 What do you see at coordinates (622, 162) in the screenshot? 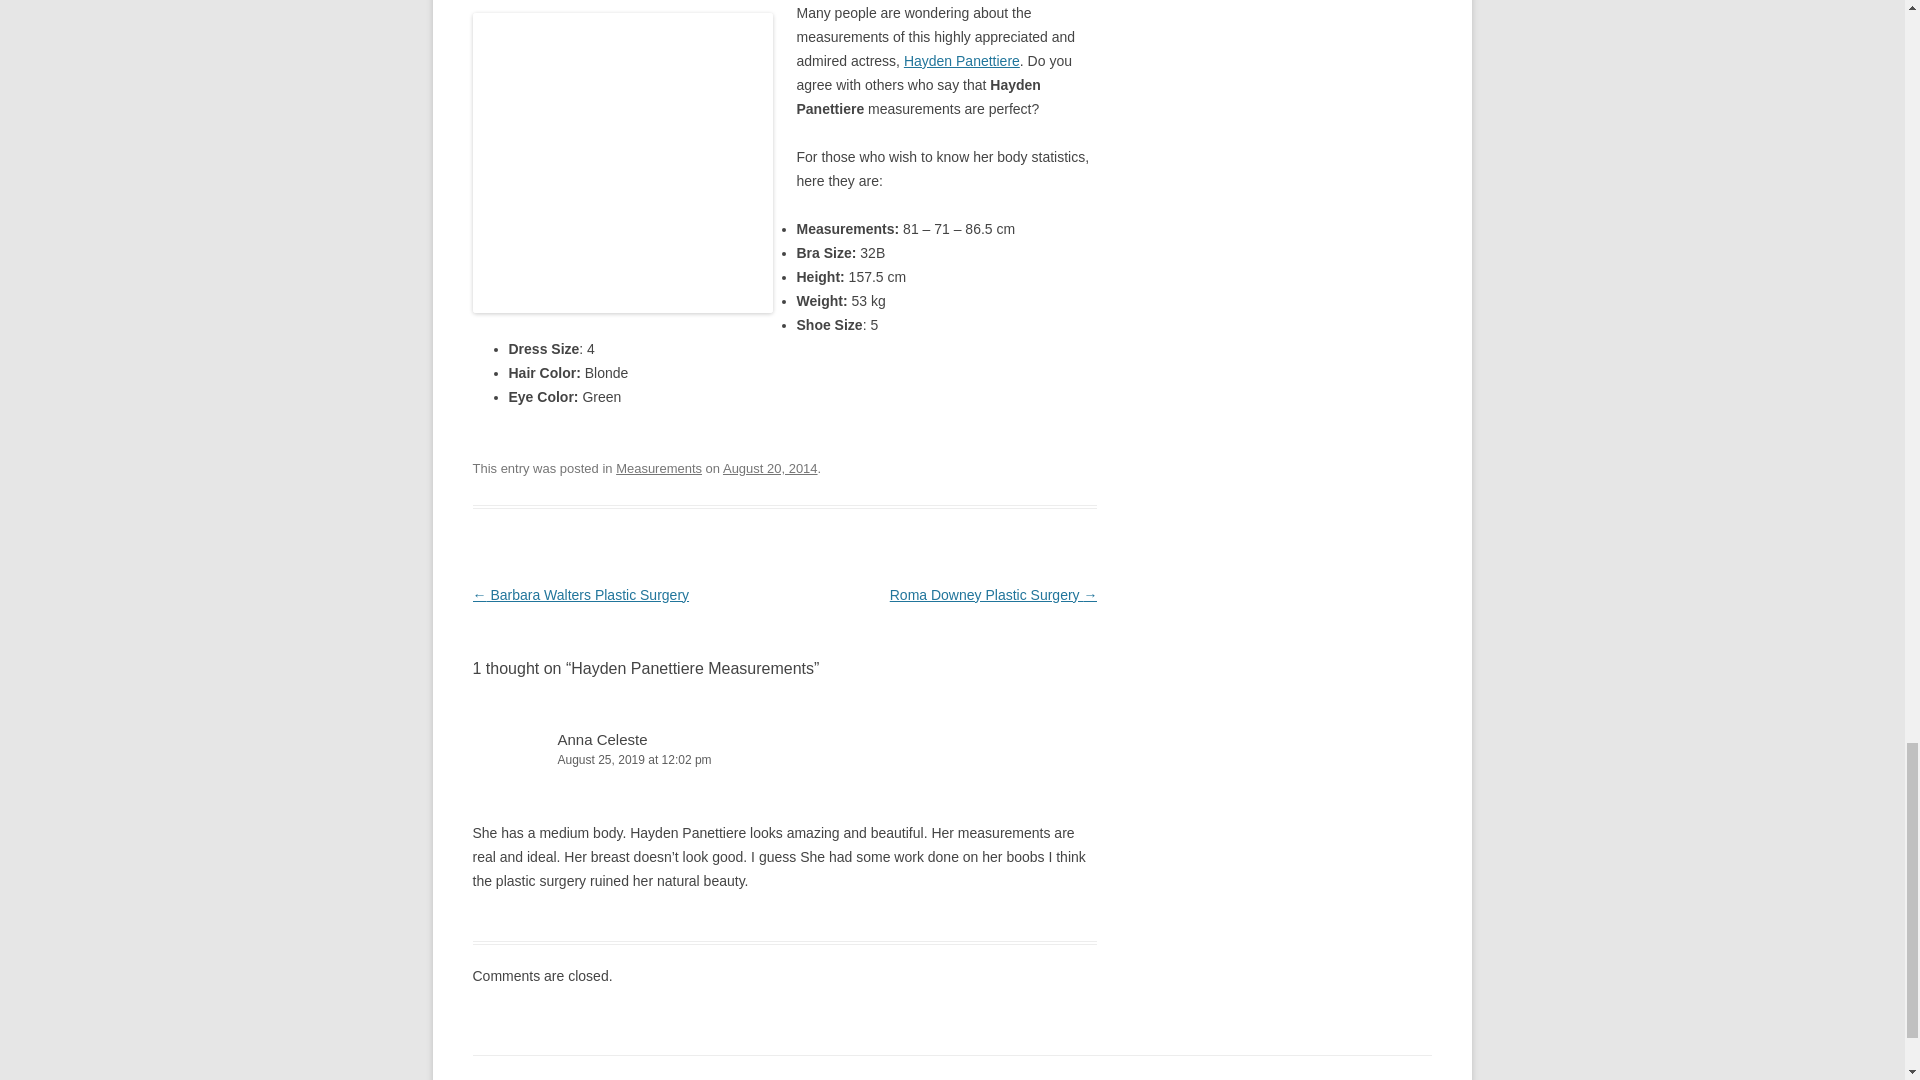
I see `Hayden Panettiere Measurements ` at bounding box center [622, 162].